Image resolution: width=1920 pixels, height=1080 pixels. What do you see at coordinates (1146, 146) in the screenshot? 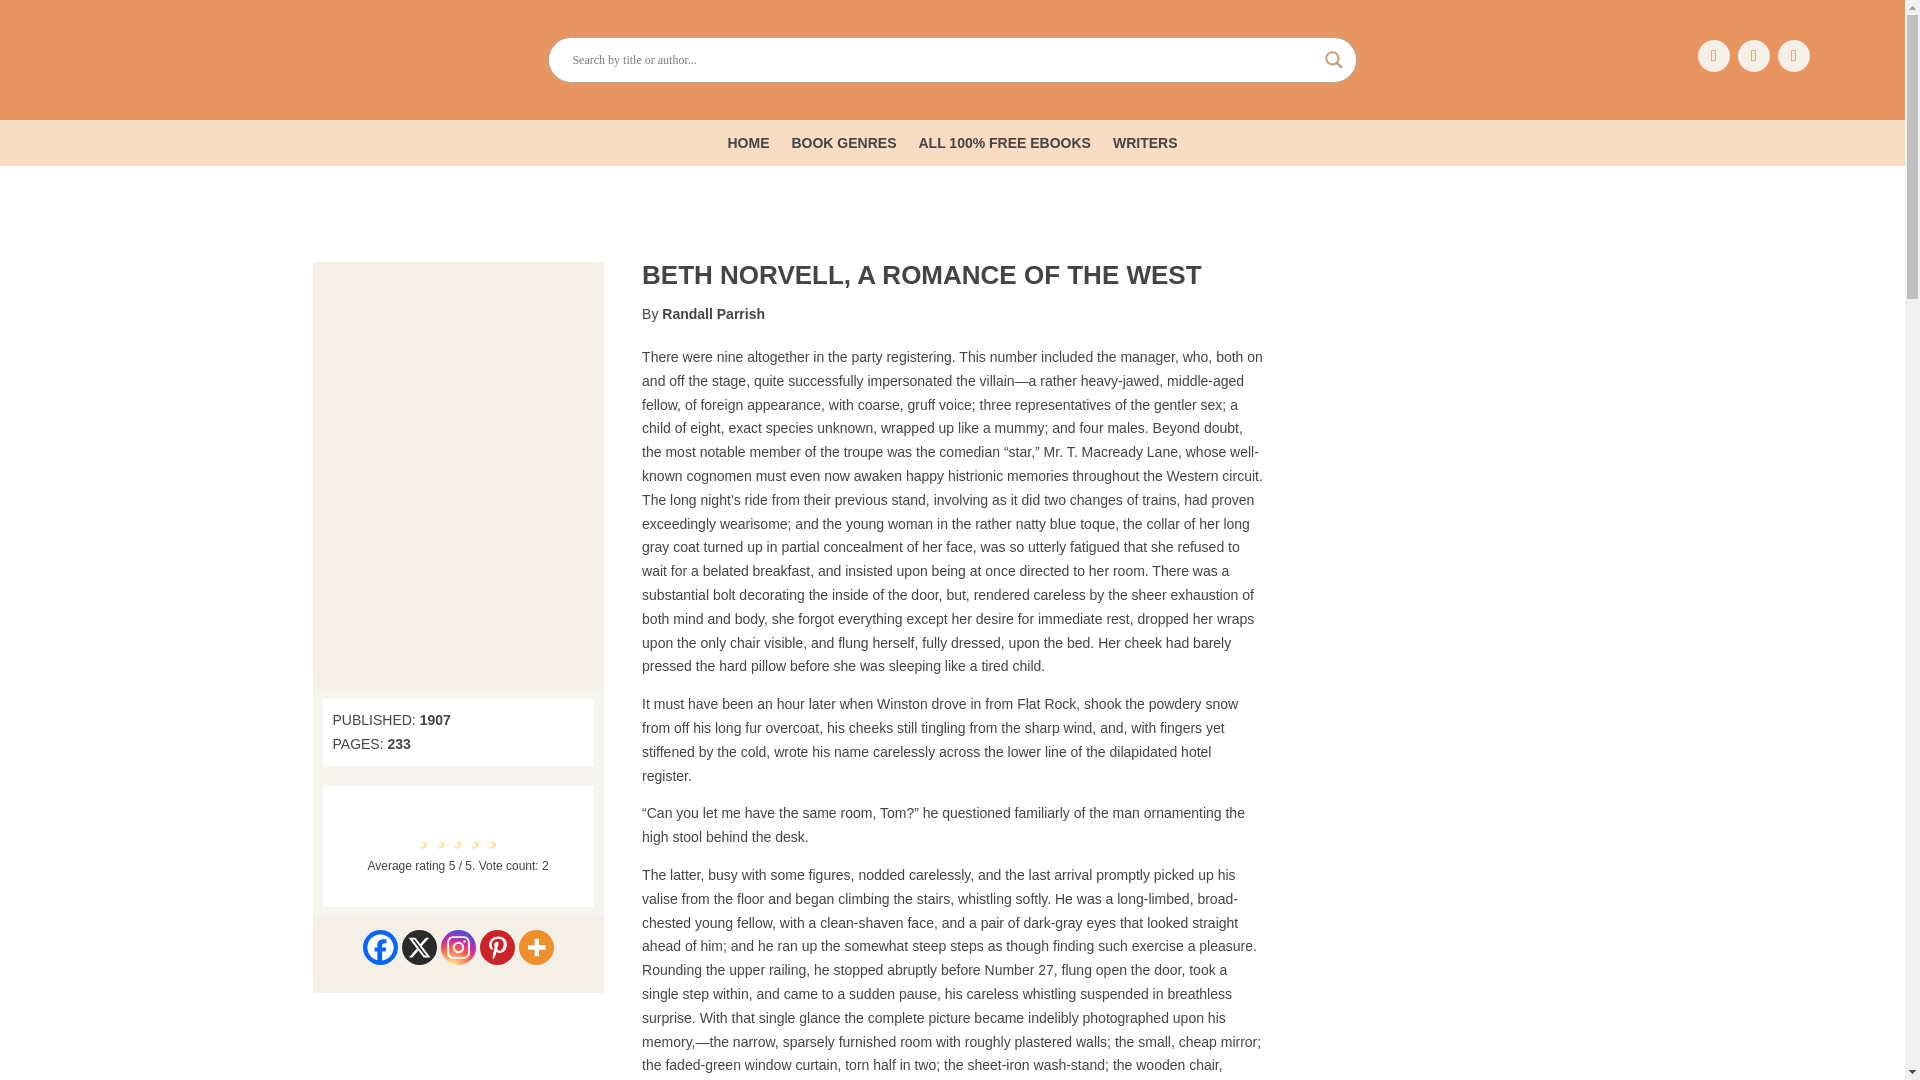
I see `WRITERS` at bounding box center [1146, 146].